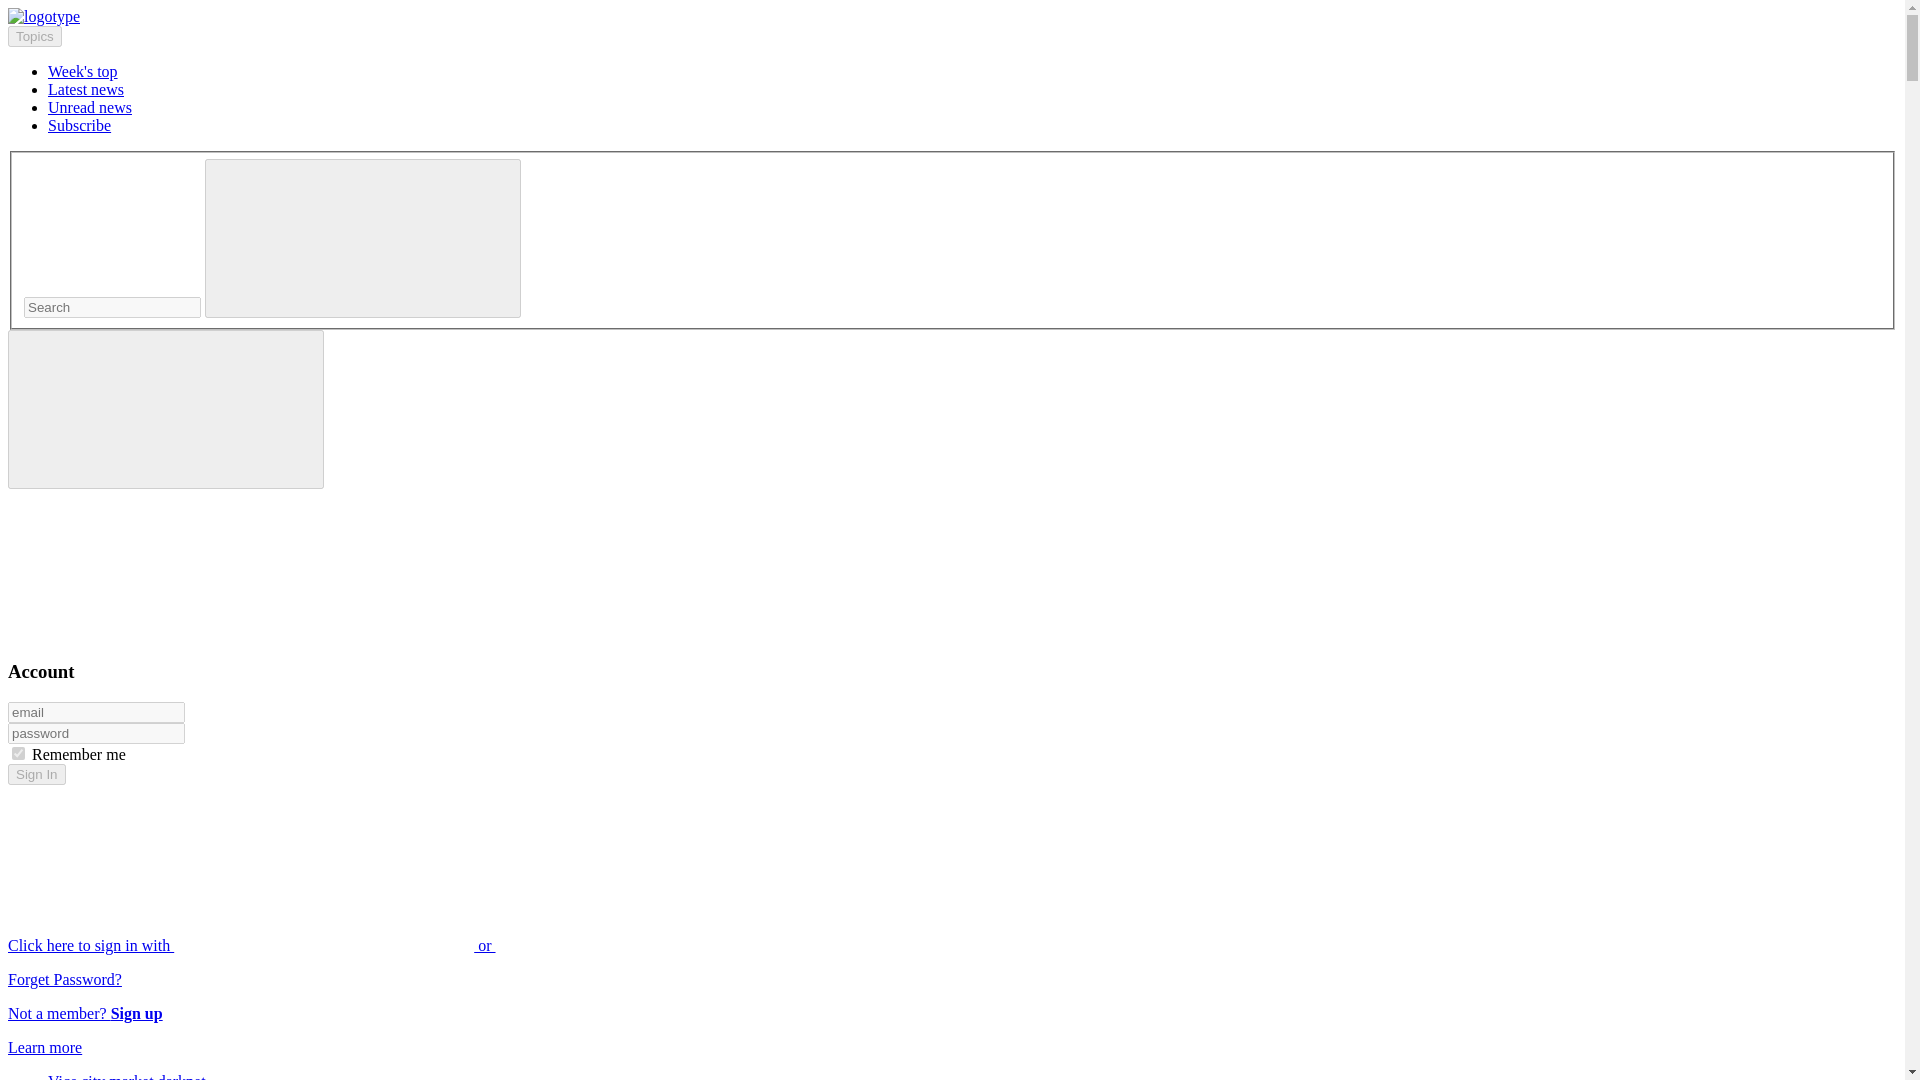 The height and width of the screenshot is (1080, 1920). I want to click on on, so click(18, 754).